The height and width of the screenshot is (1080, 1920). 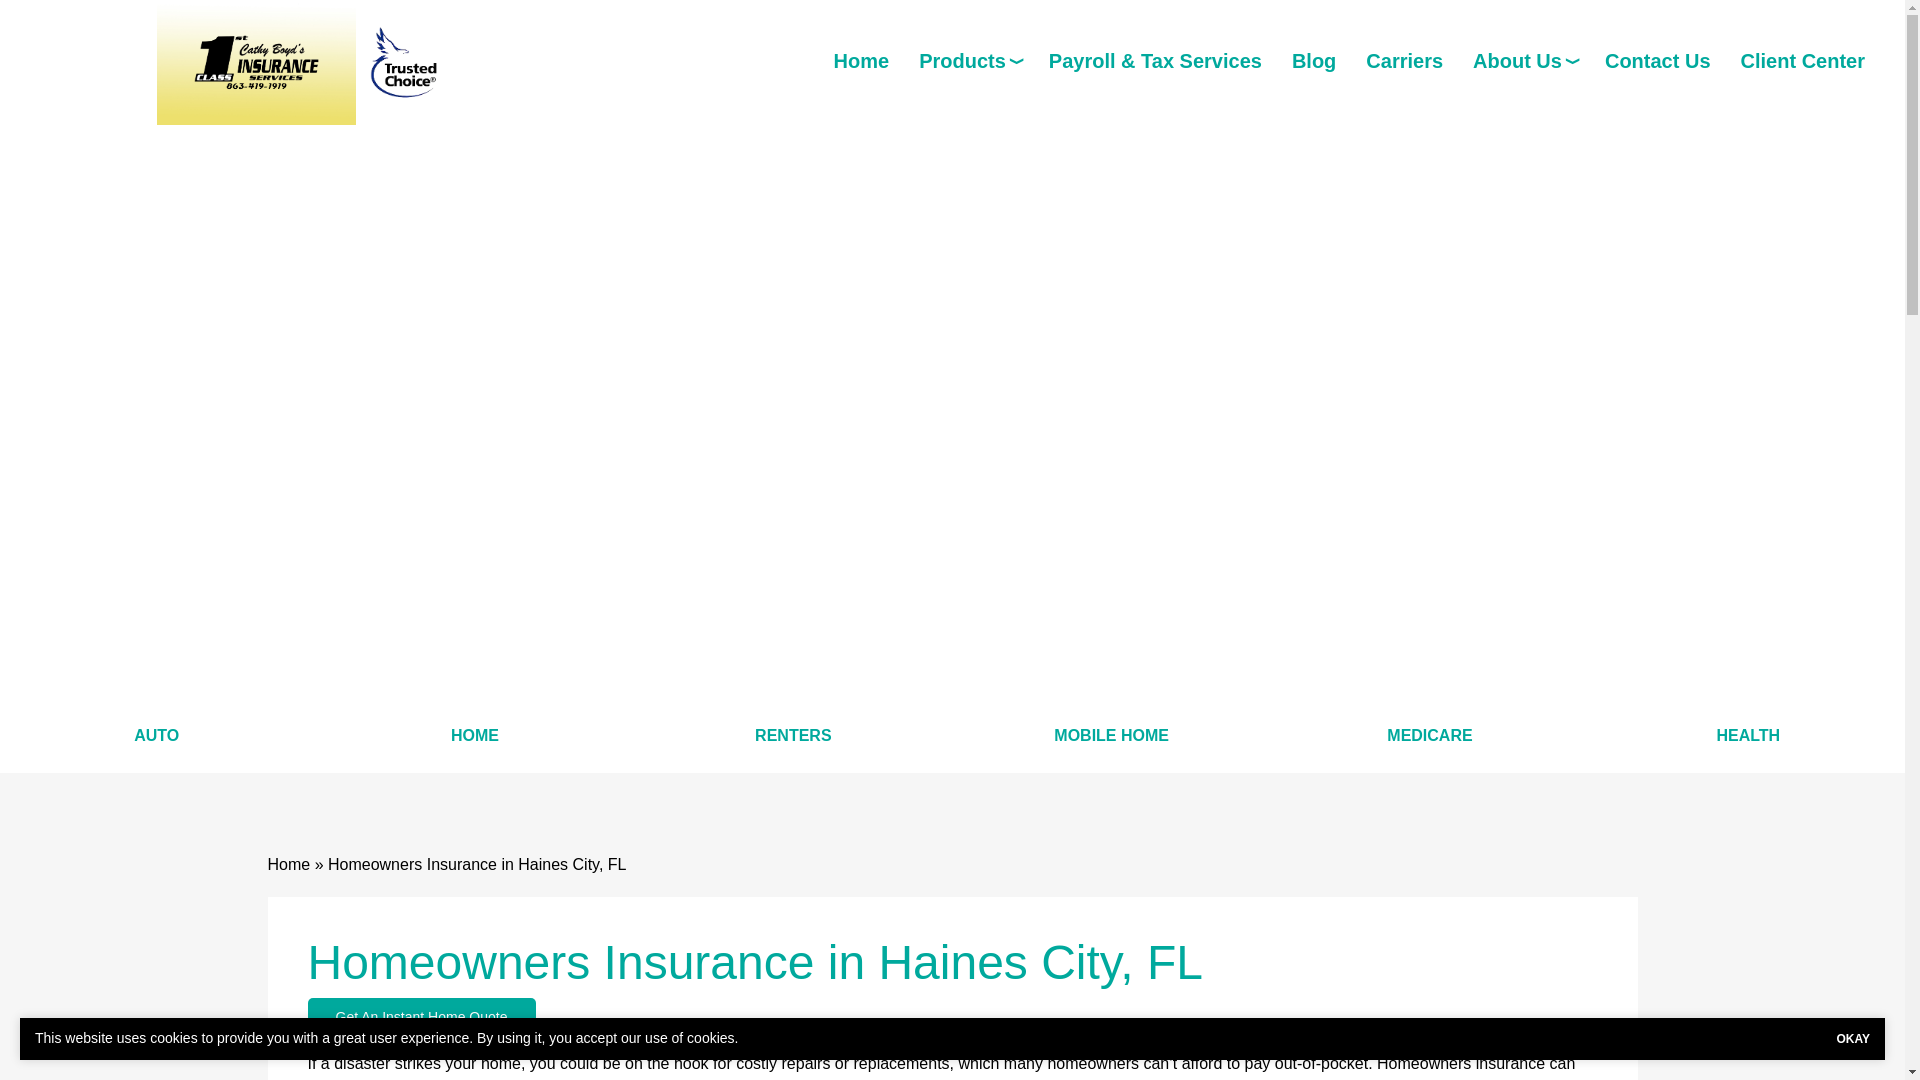 I want to click on Carriers, so click(x=1404, y=60).